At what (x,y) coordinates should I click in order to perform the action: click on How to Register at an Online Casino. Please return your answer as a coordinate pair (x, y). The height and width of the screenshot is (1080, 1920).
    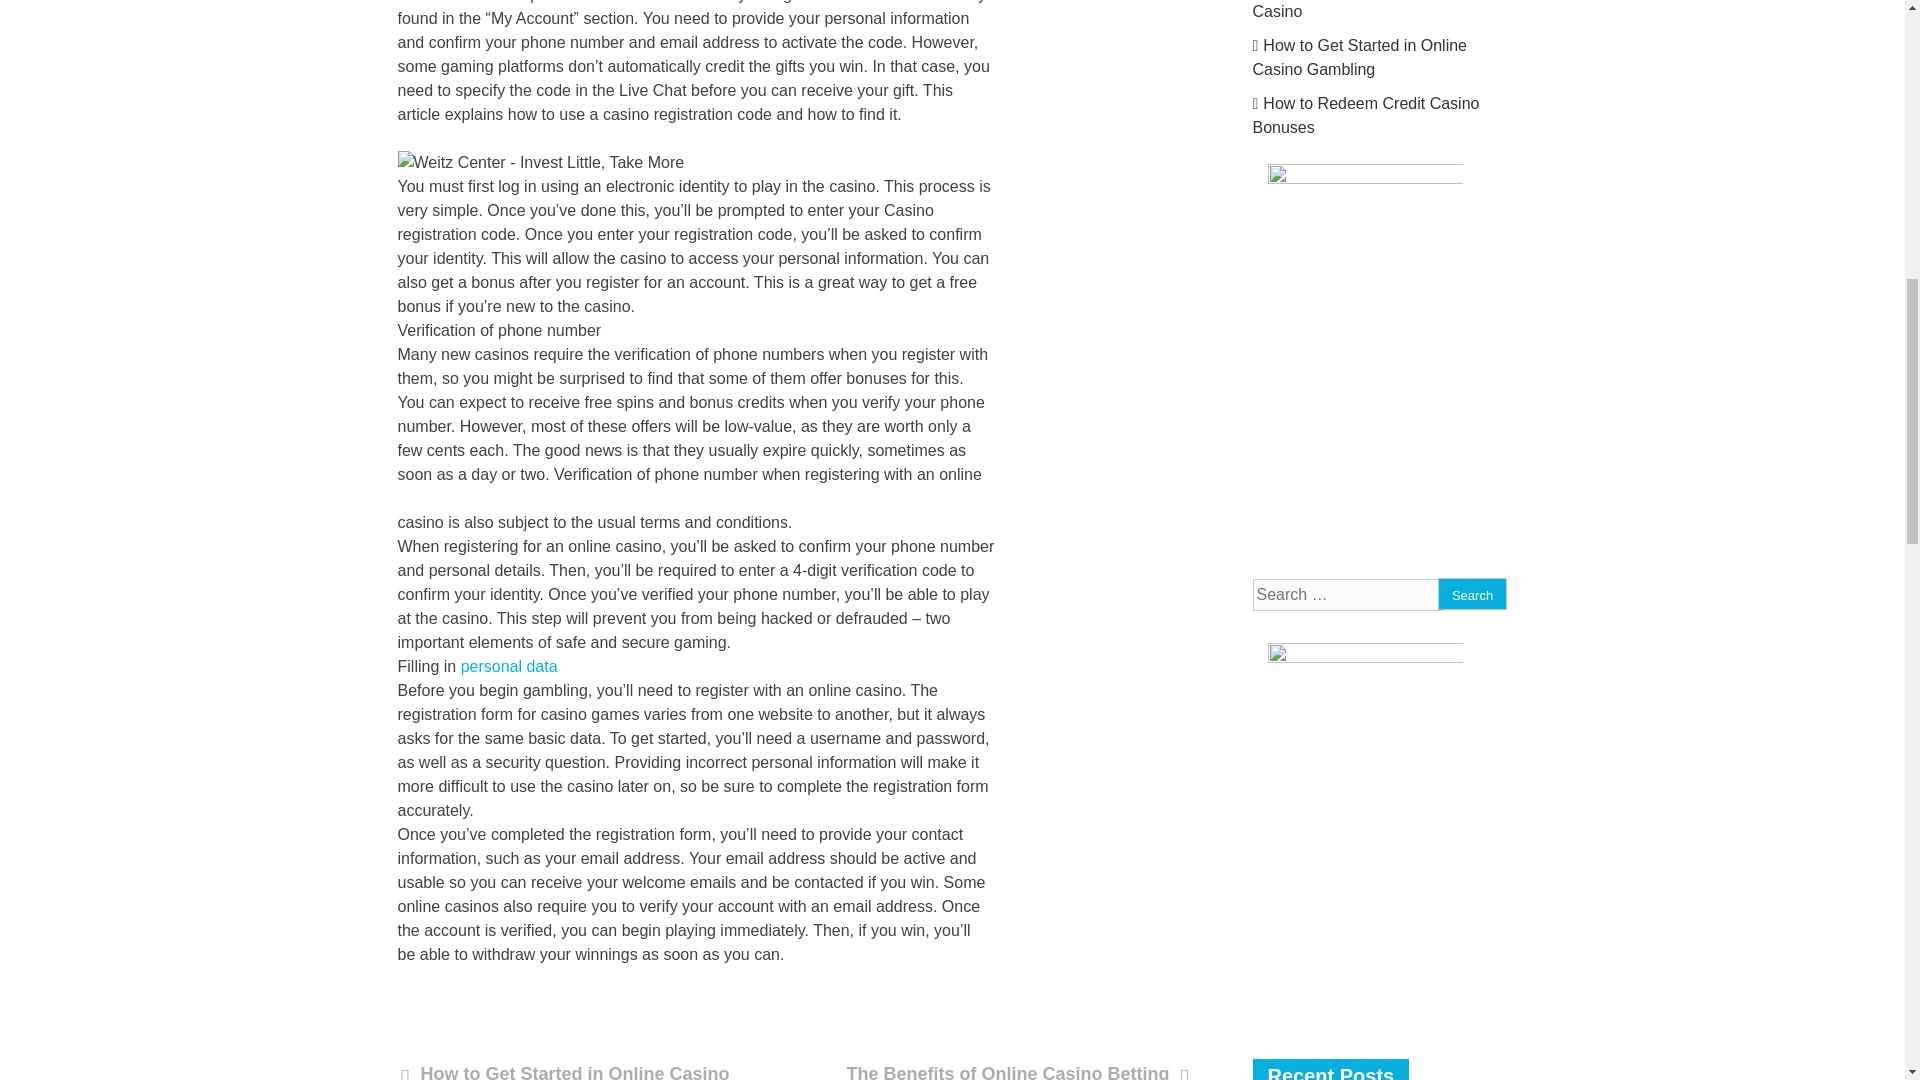
    Looking at the image, I should click on (1358, 10).